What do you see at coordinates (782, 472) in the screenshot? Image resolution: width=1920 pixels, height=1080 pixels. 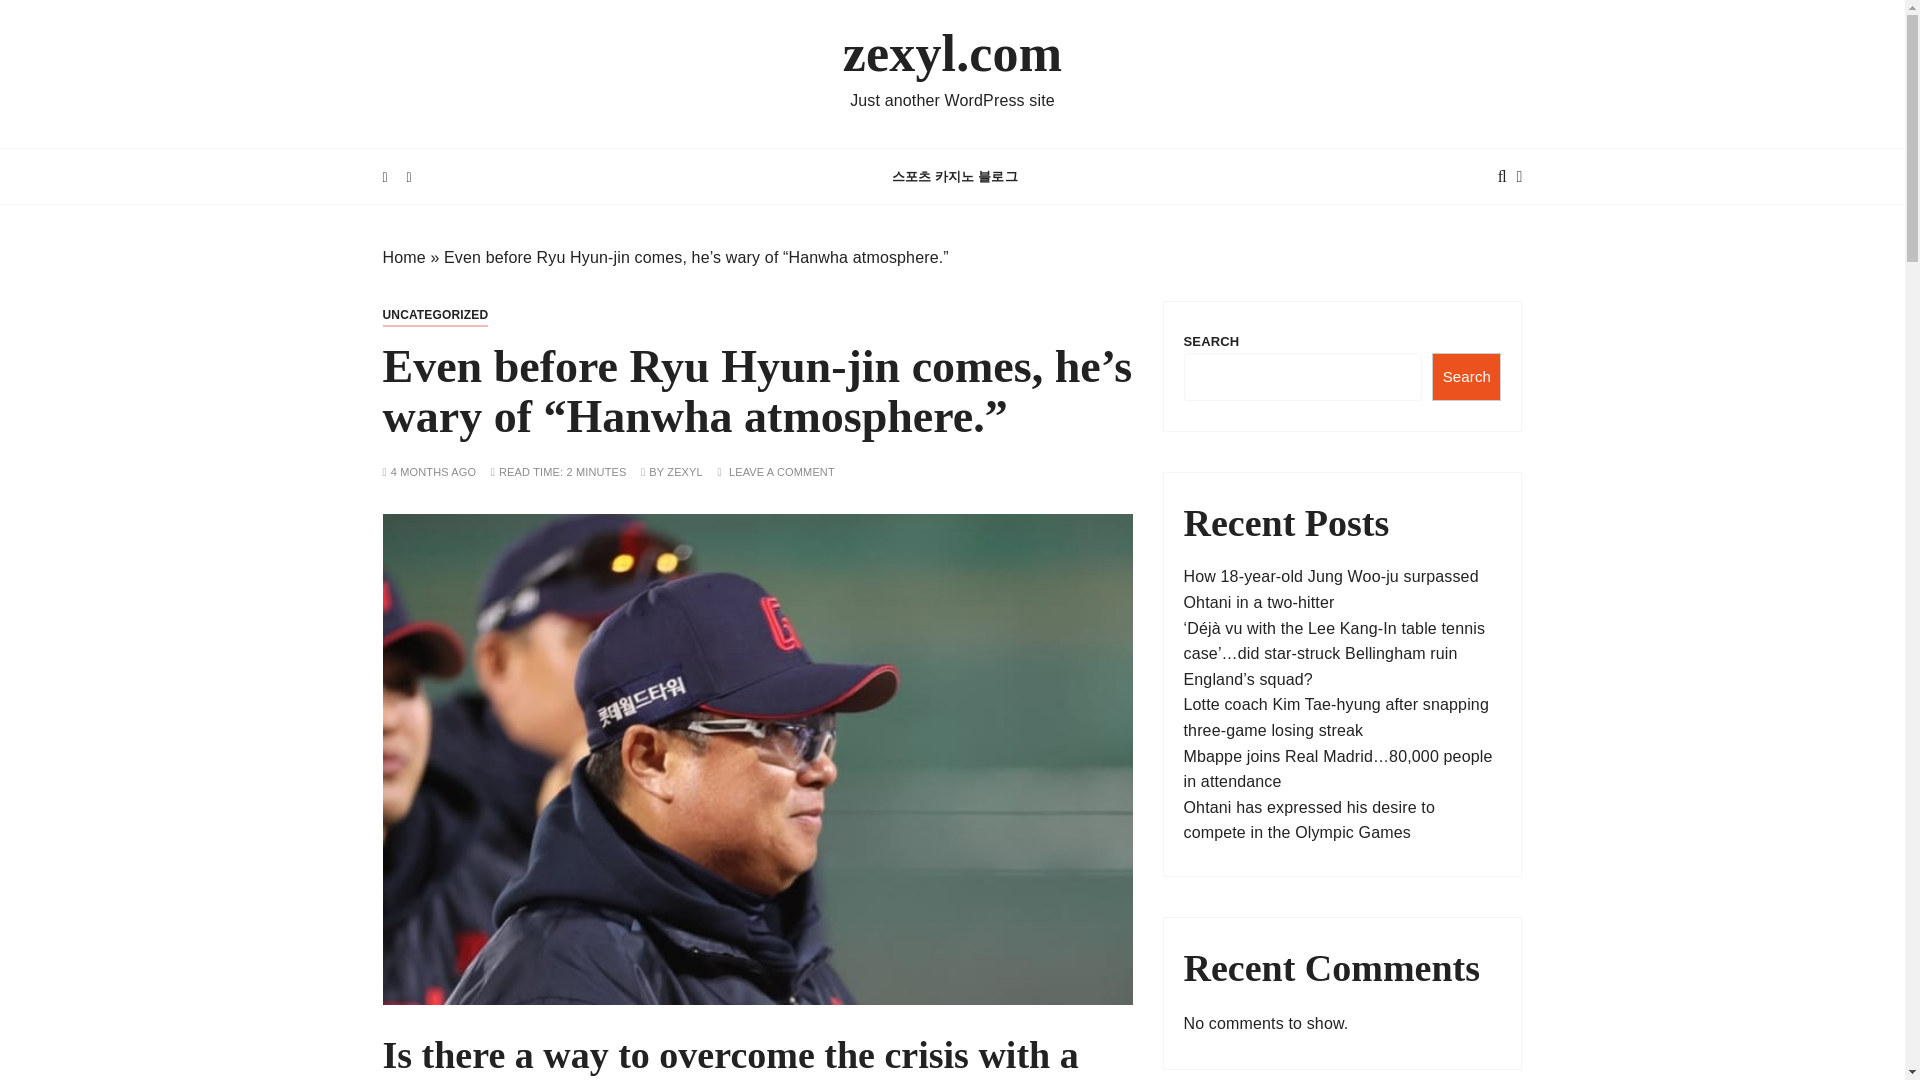 I see `LEAVE A COMMENT` at bounding box center [782, 472].